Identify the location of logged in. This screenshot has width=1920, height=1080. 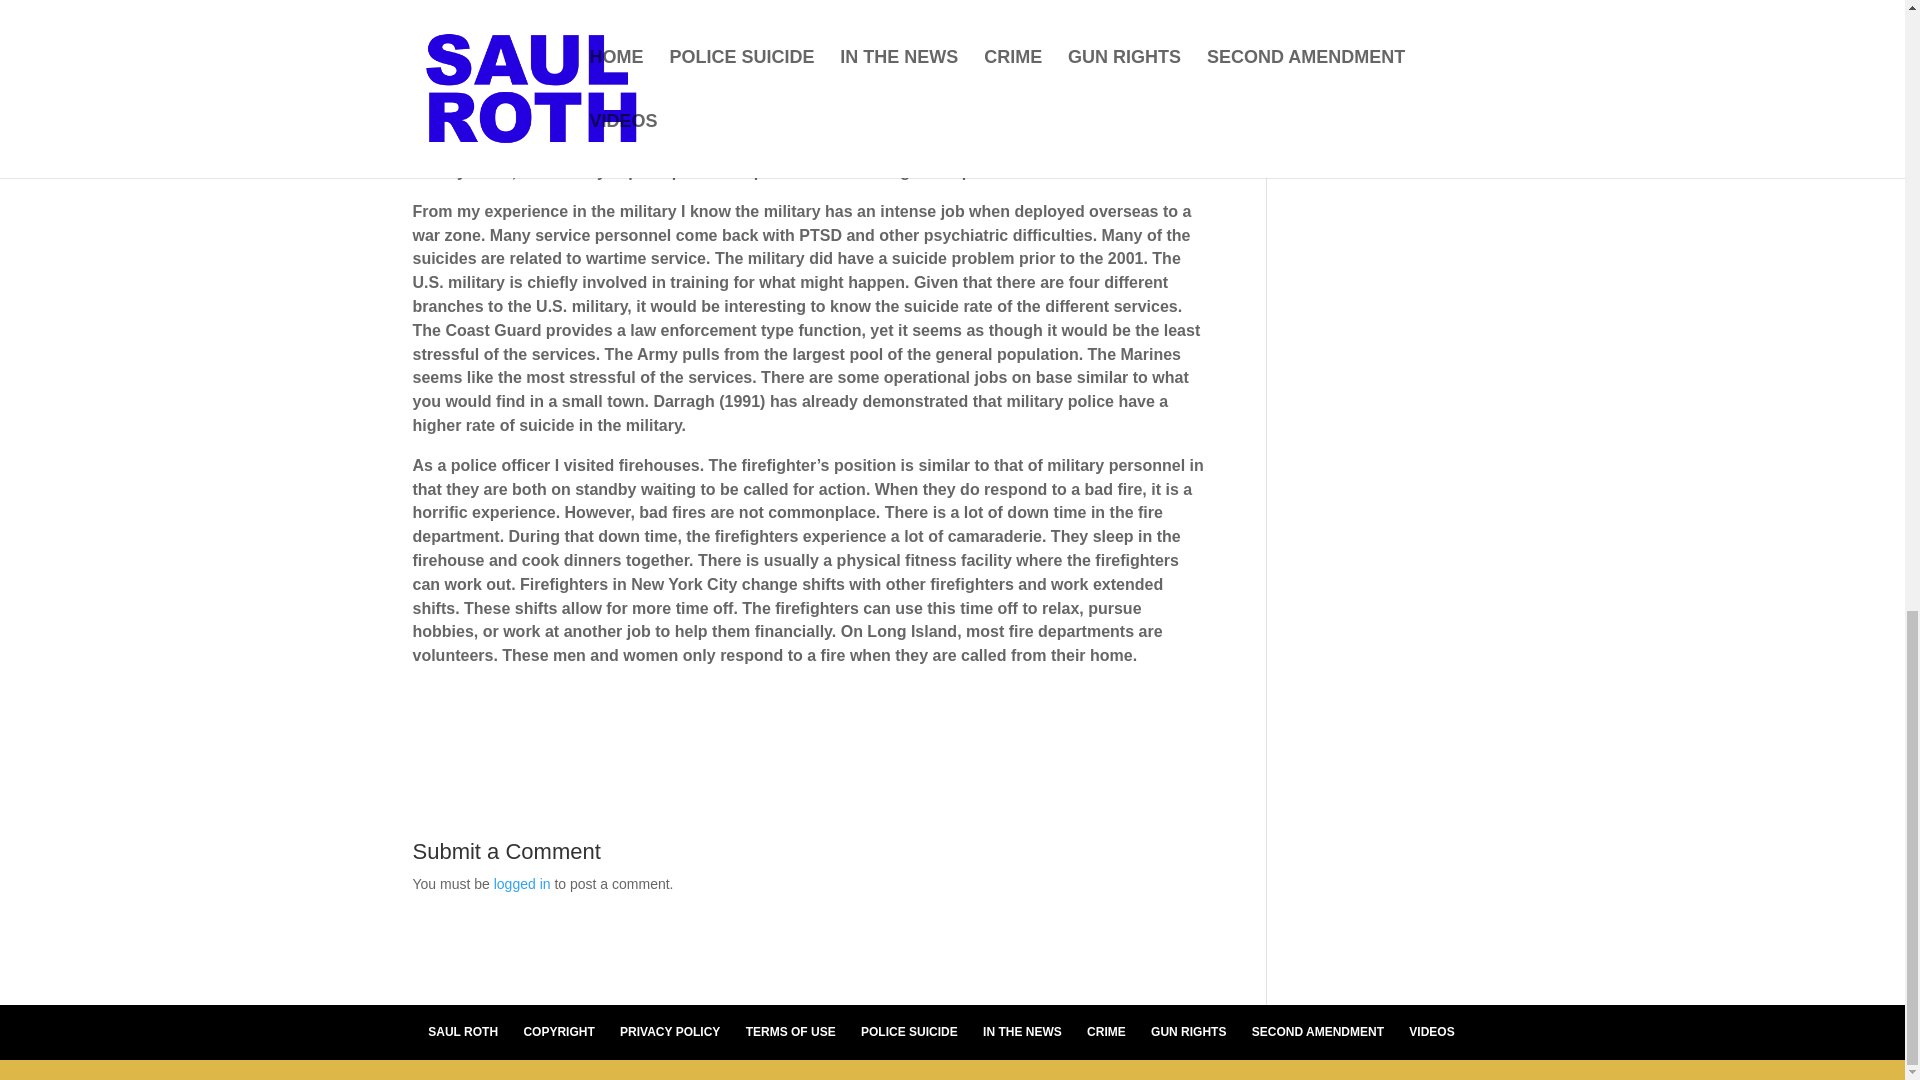
(522, 884).